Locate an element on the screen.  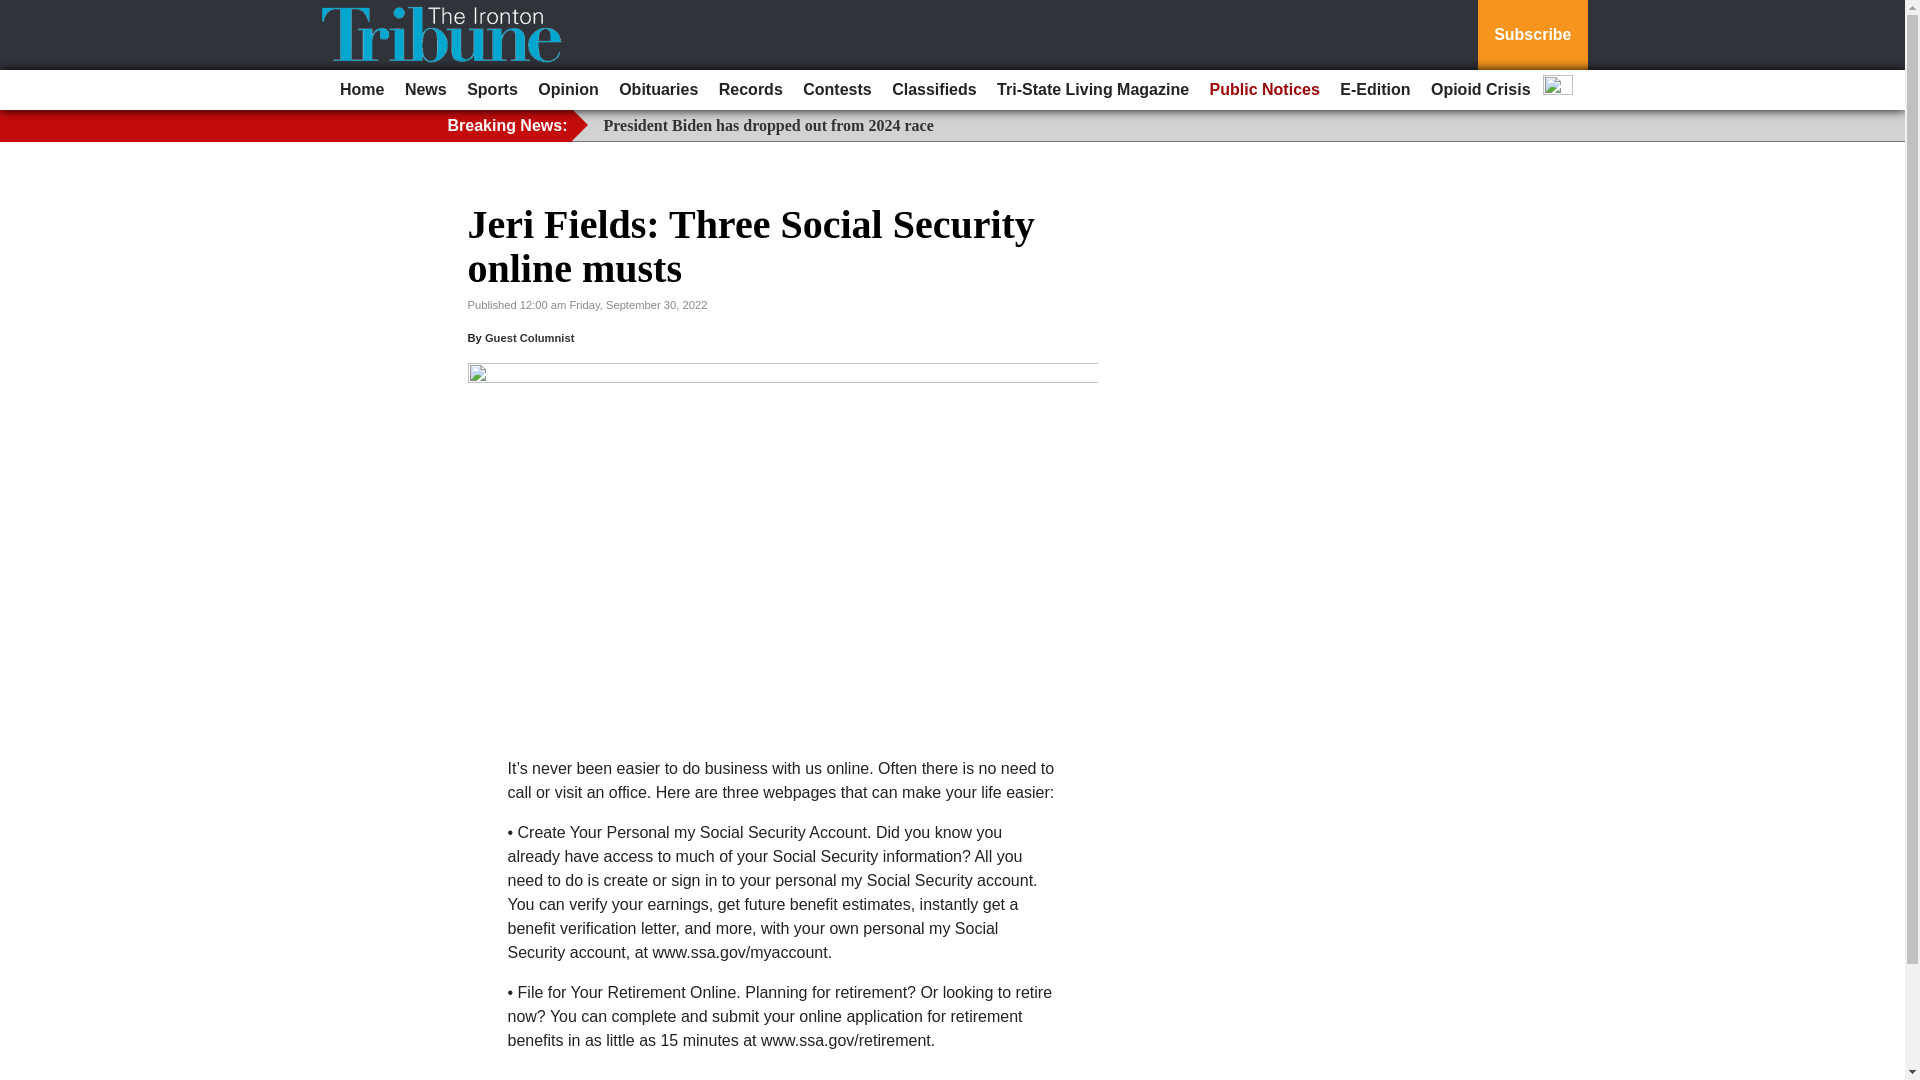
Contests is located at coordinates (836, 90).